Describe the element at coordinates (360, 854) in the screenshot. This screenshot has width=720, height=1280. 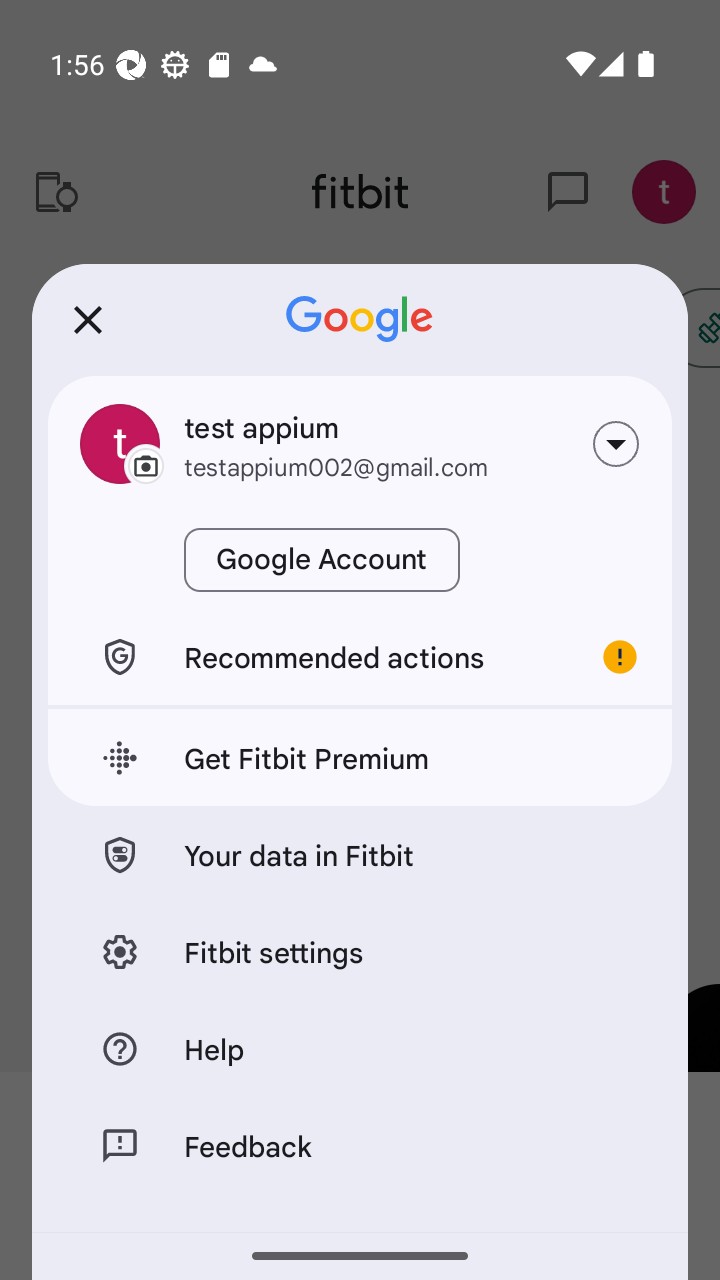
I see `Your data in Fitbit` at that location.